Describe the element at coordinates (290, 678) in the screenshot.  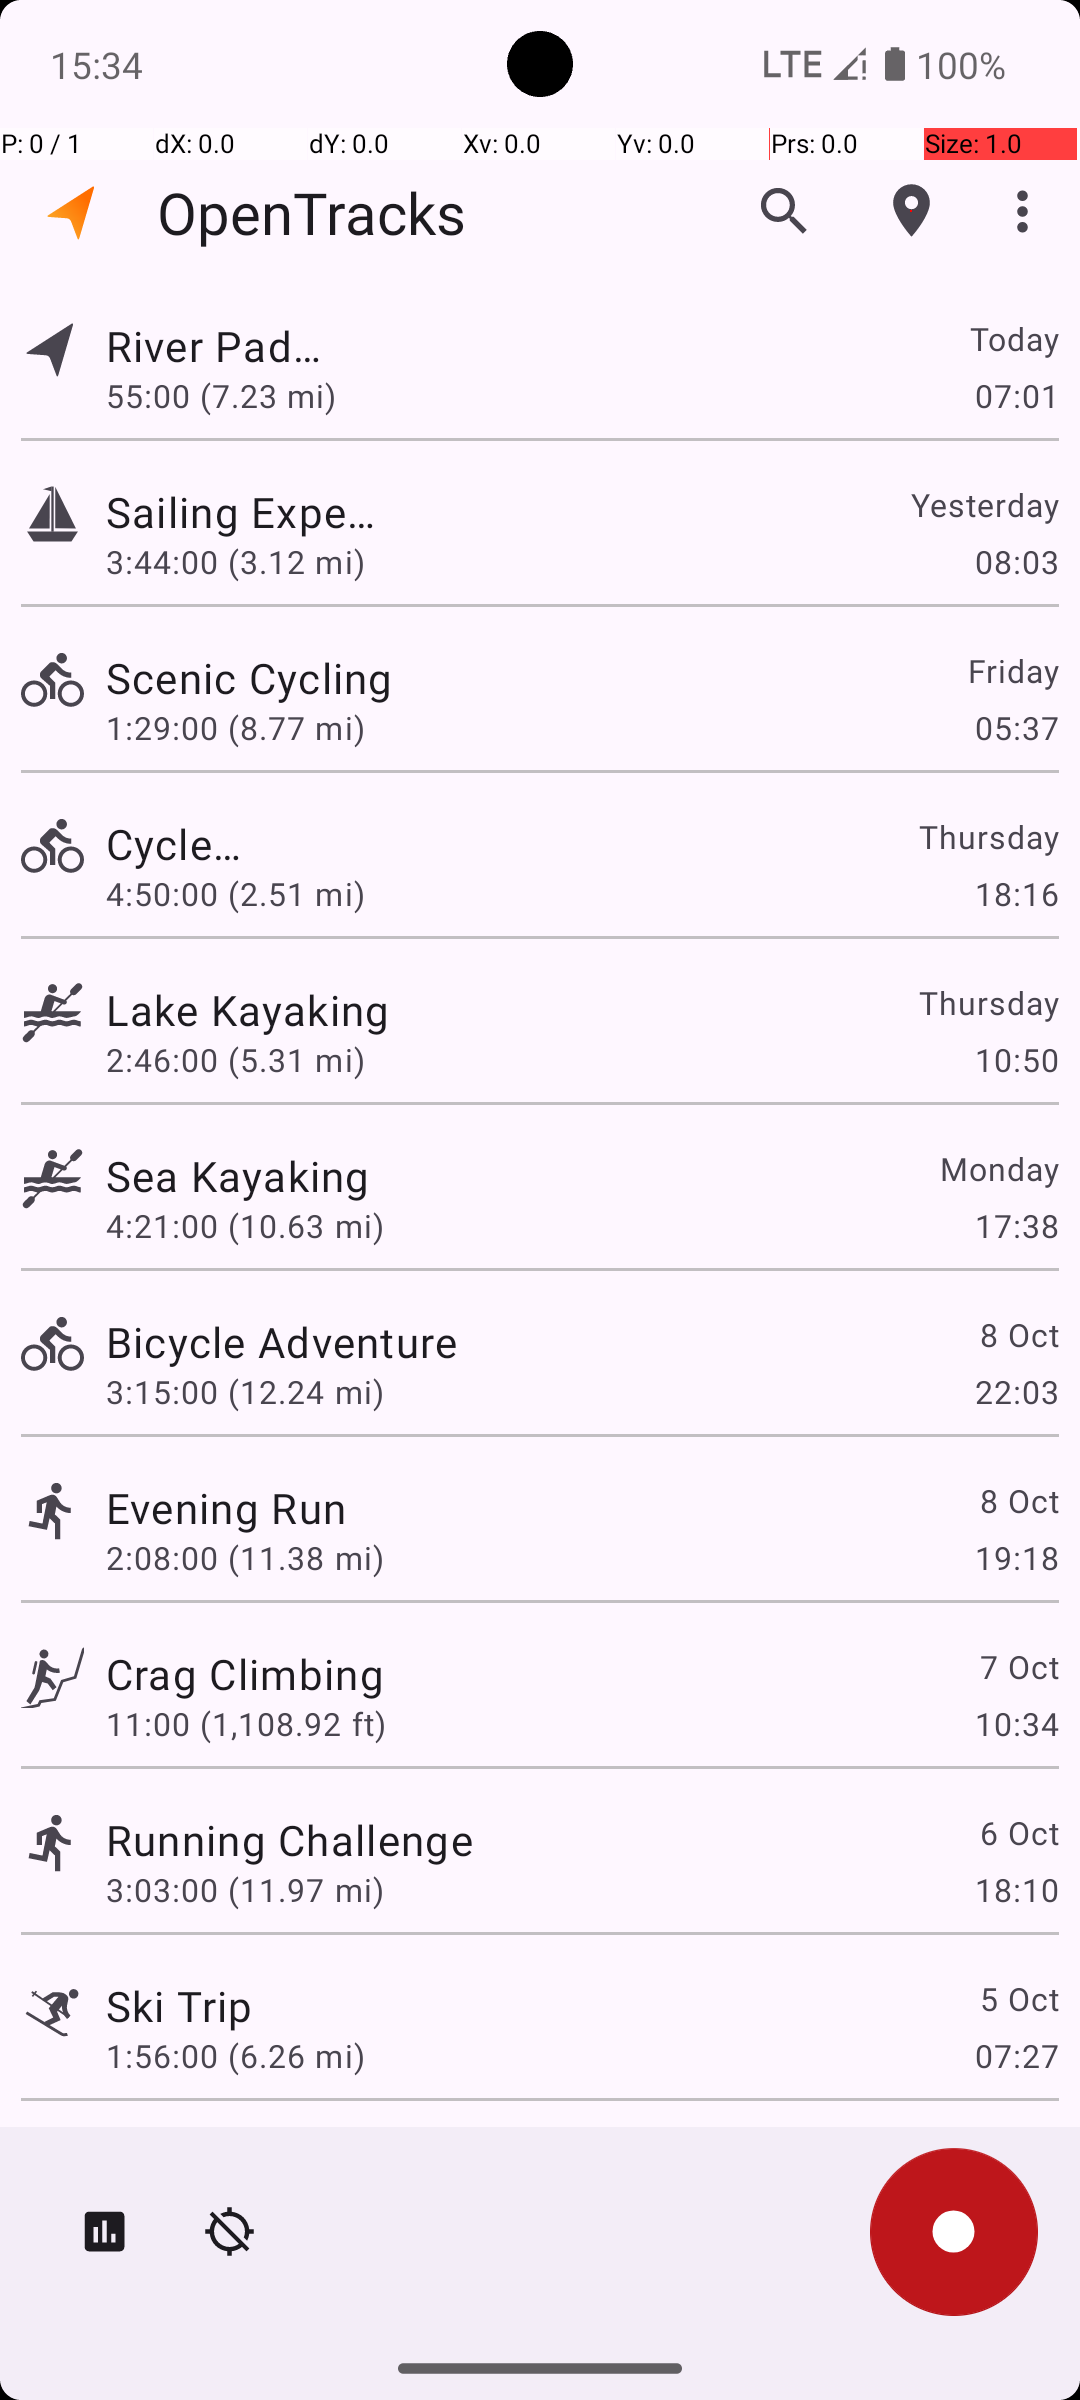
I see `Scenic Cycling` at that location.